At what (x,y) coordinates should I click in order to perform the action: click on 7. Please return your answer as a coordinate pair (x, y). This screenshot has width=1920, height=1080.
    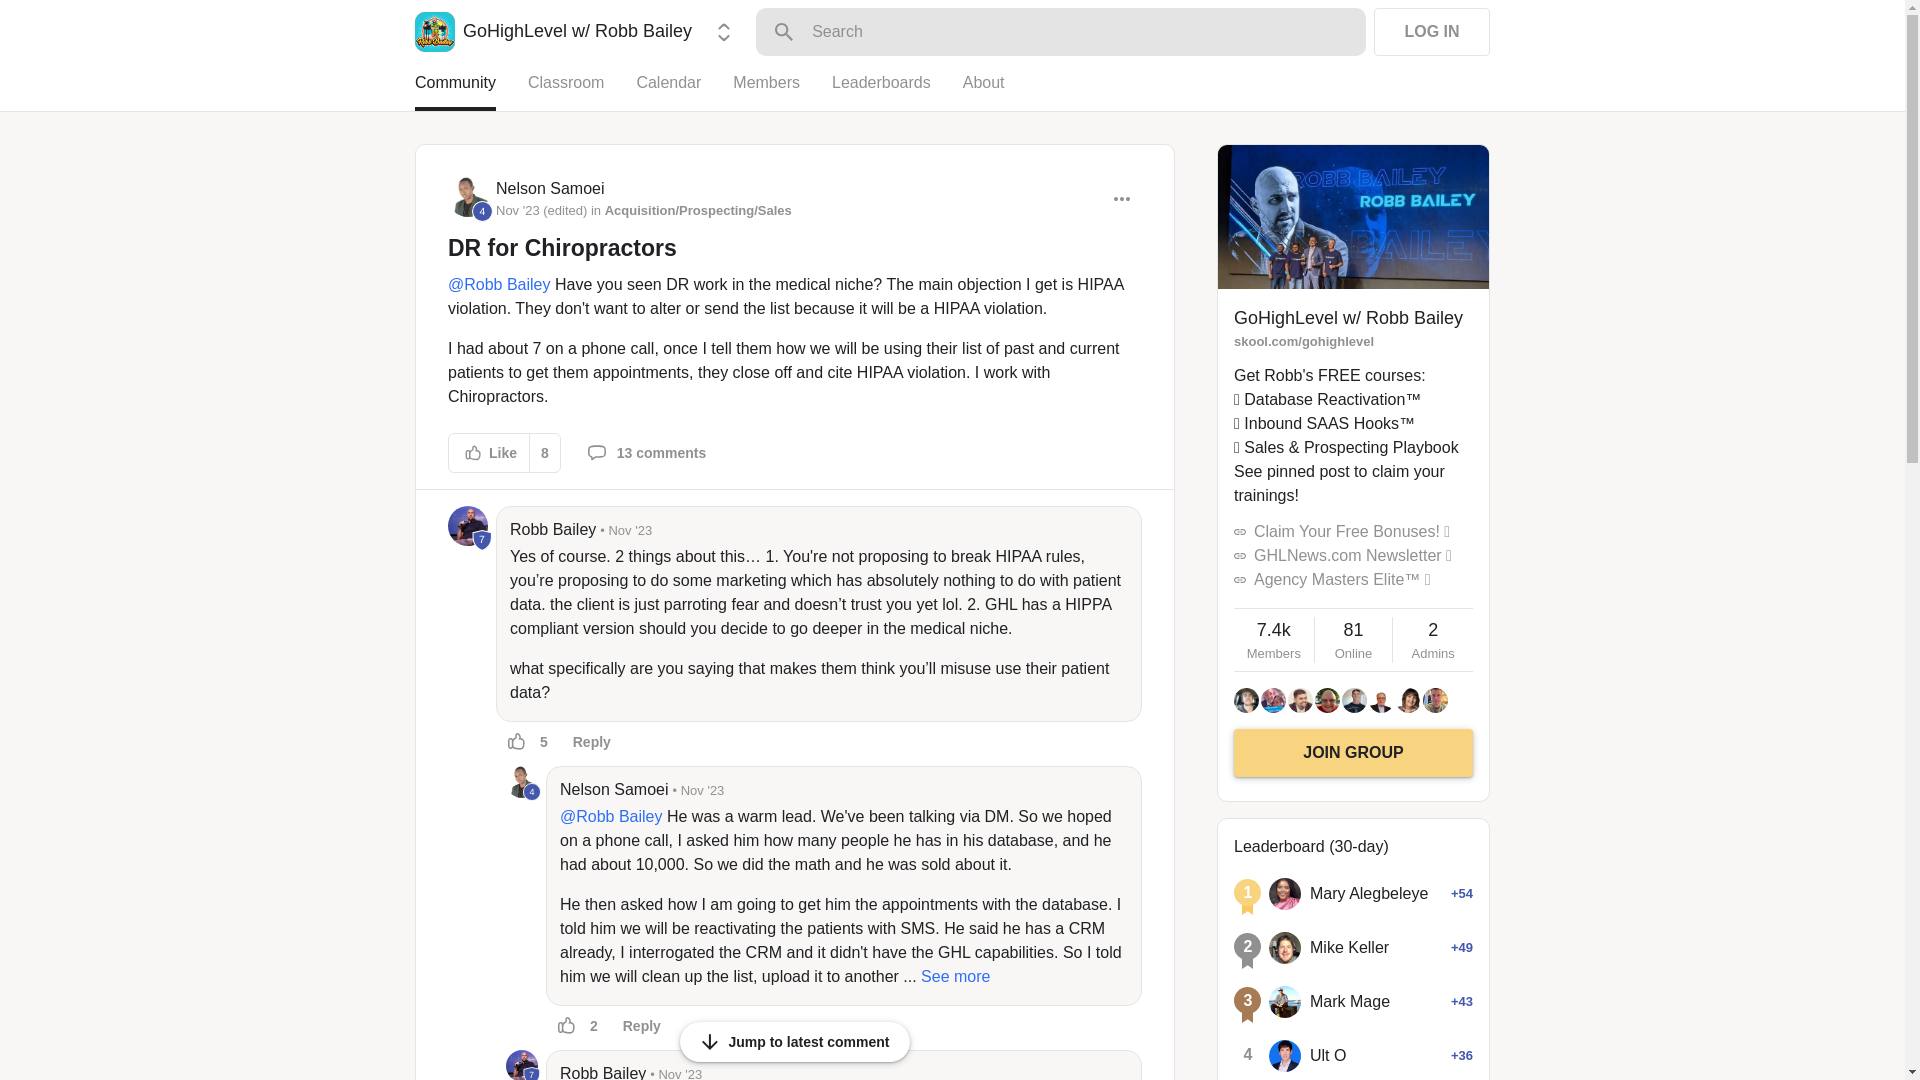
    Looking at the image, I should click on (522, 1064).